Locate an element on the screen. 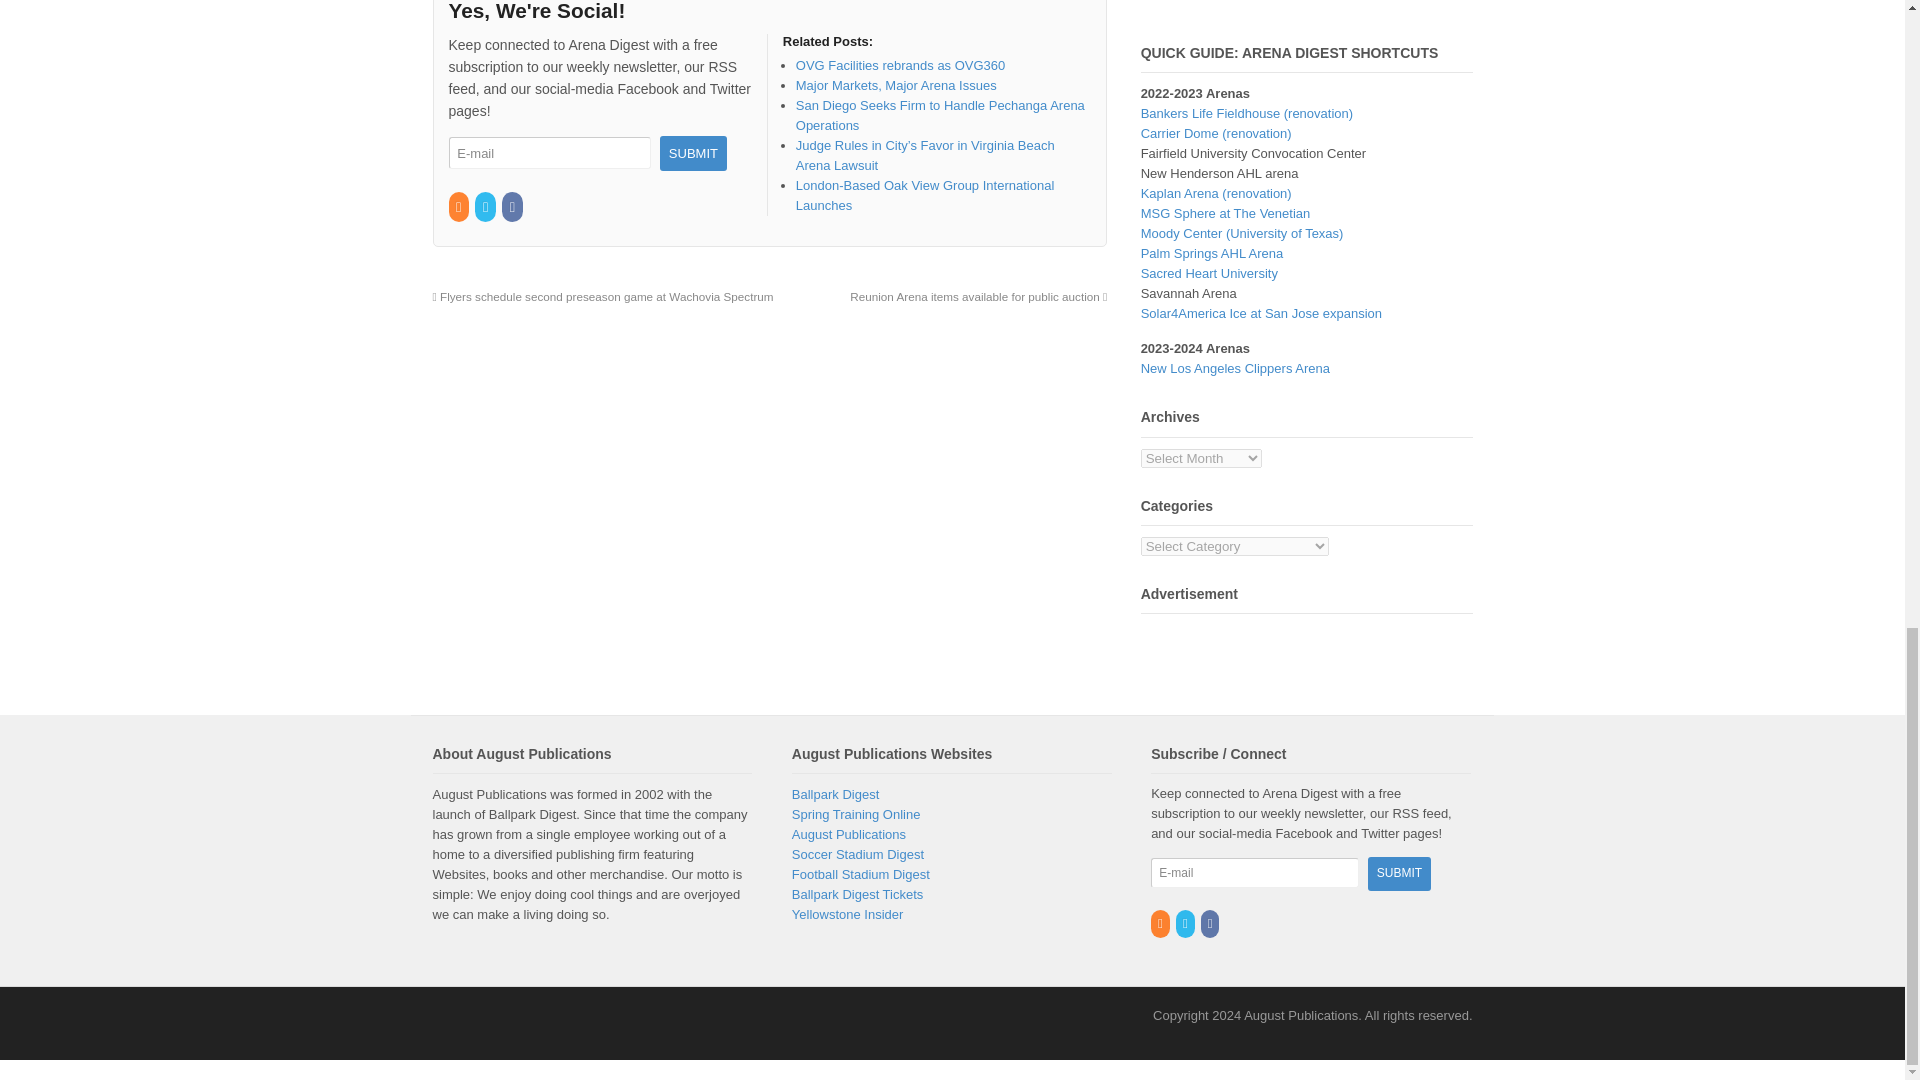  E-mail is located at coordinates (548, 153).